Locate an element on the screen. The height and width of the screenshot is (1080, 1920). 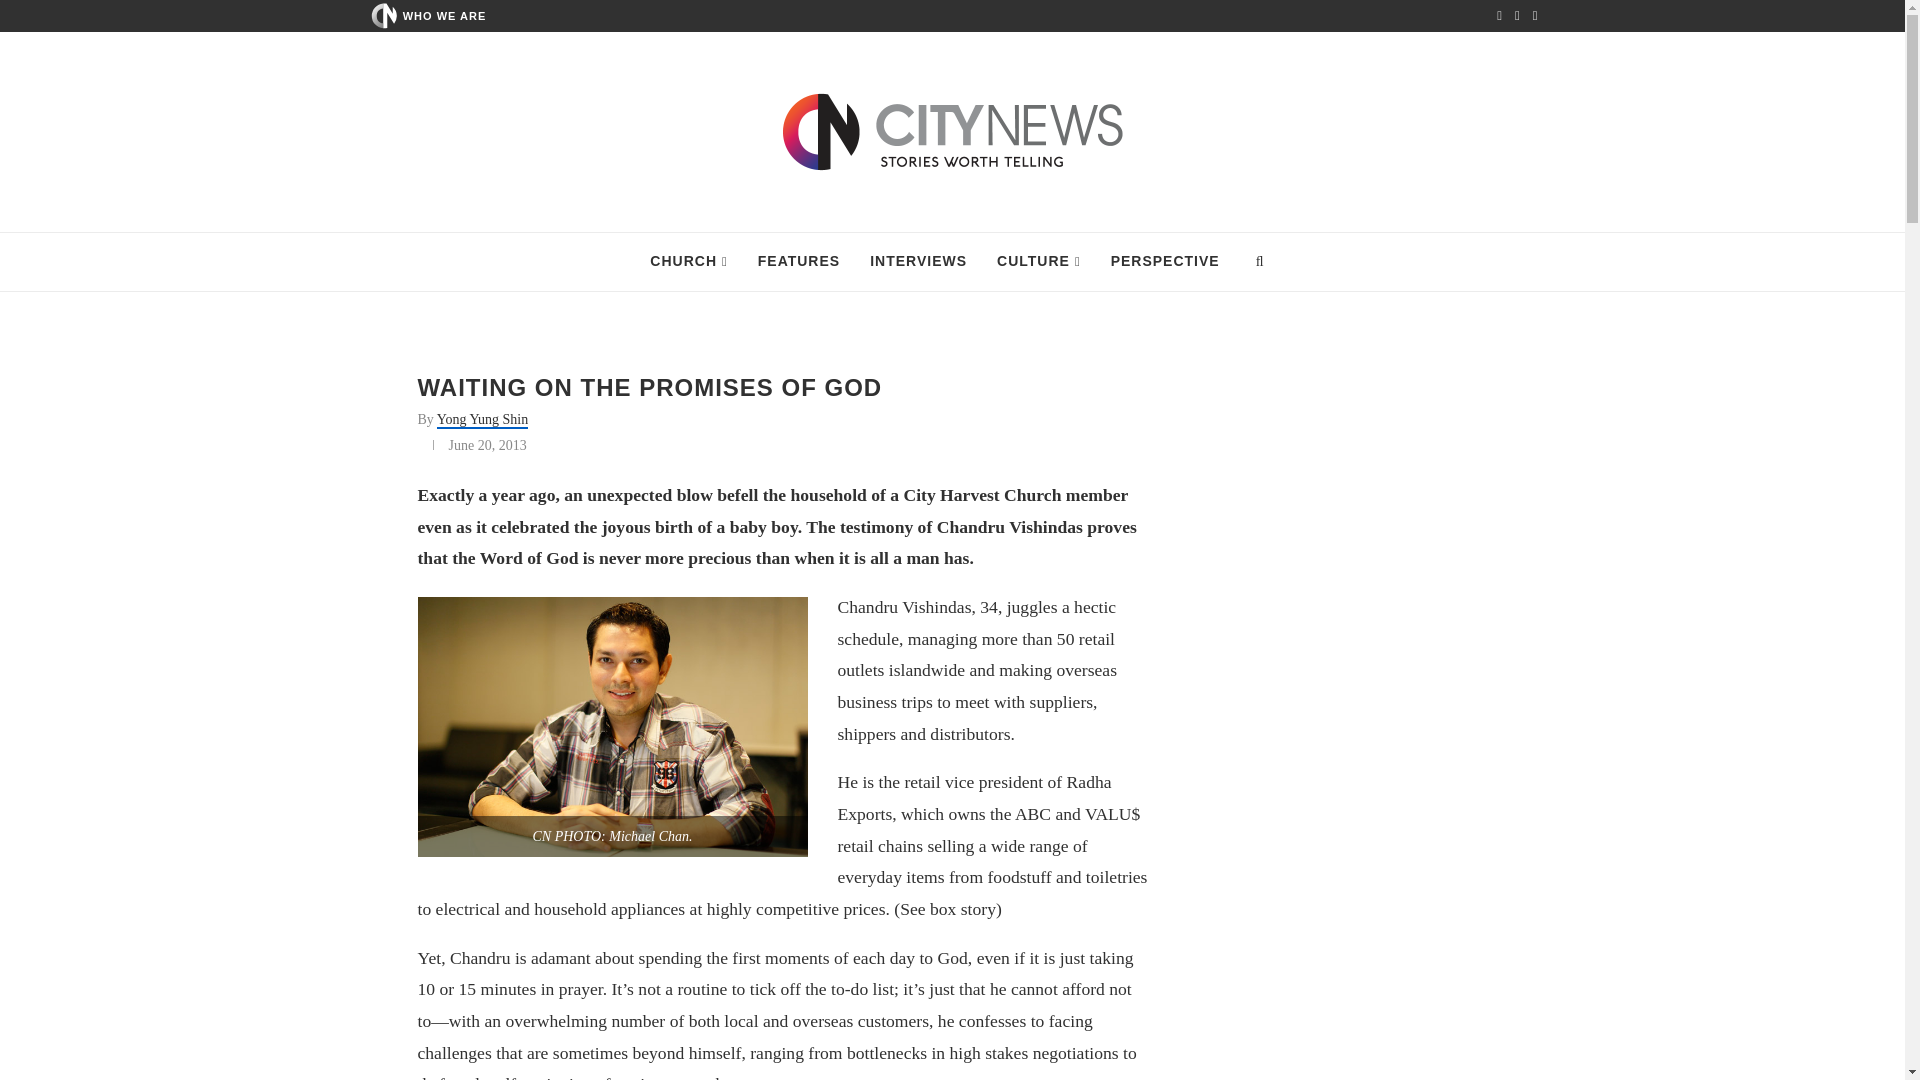
CULTURE is located at coordinates (1038, 262).